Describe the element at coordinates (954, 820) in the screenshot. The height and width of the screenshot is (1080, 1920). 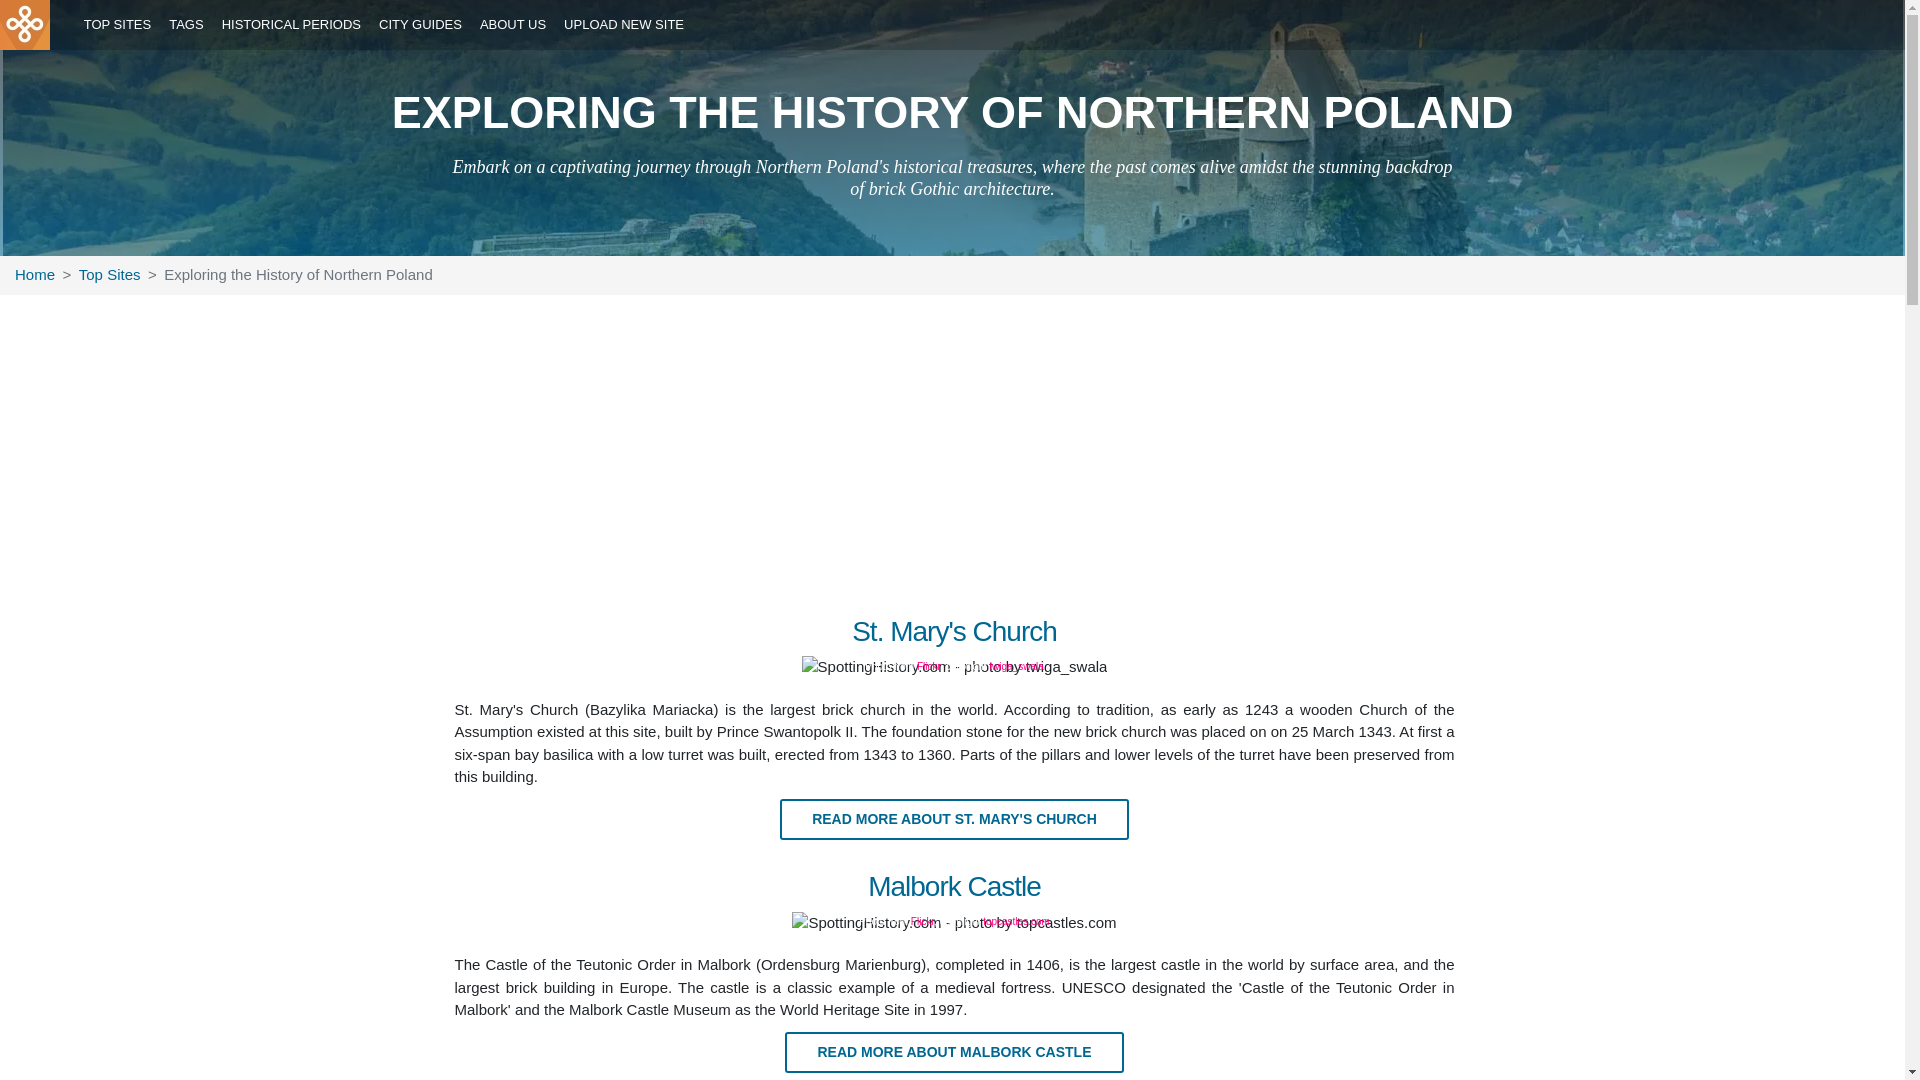
I see `READ MORE ABOUT ST. MARY'S CHURCH` at that location.